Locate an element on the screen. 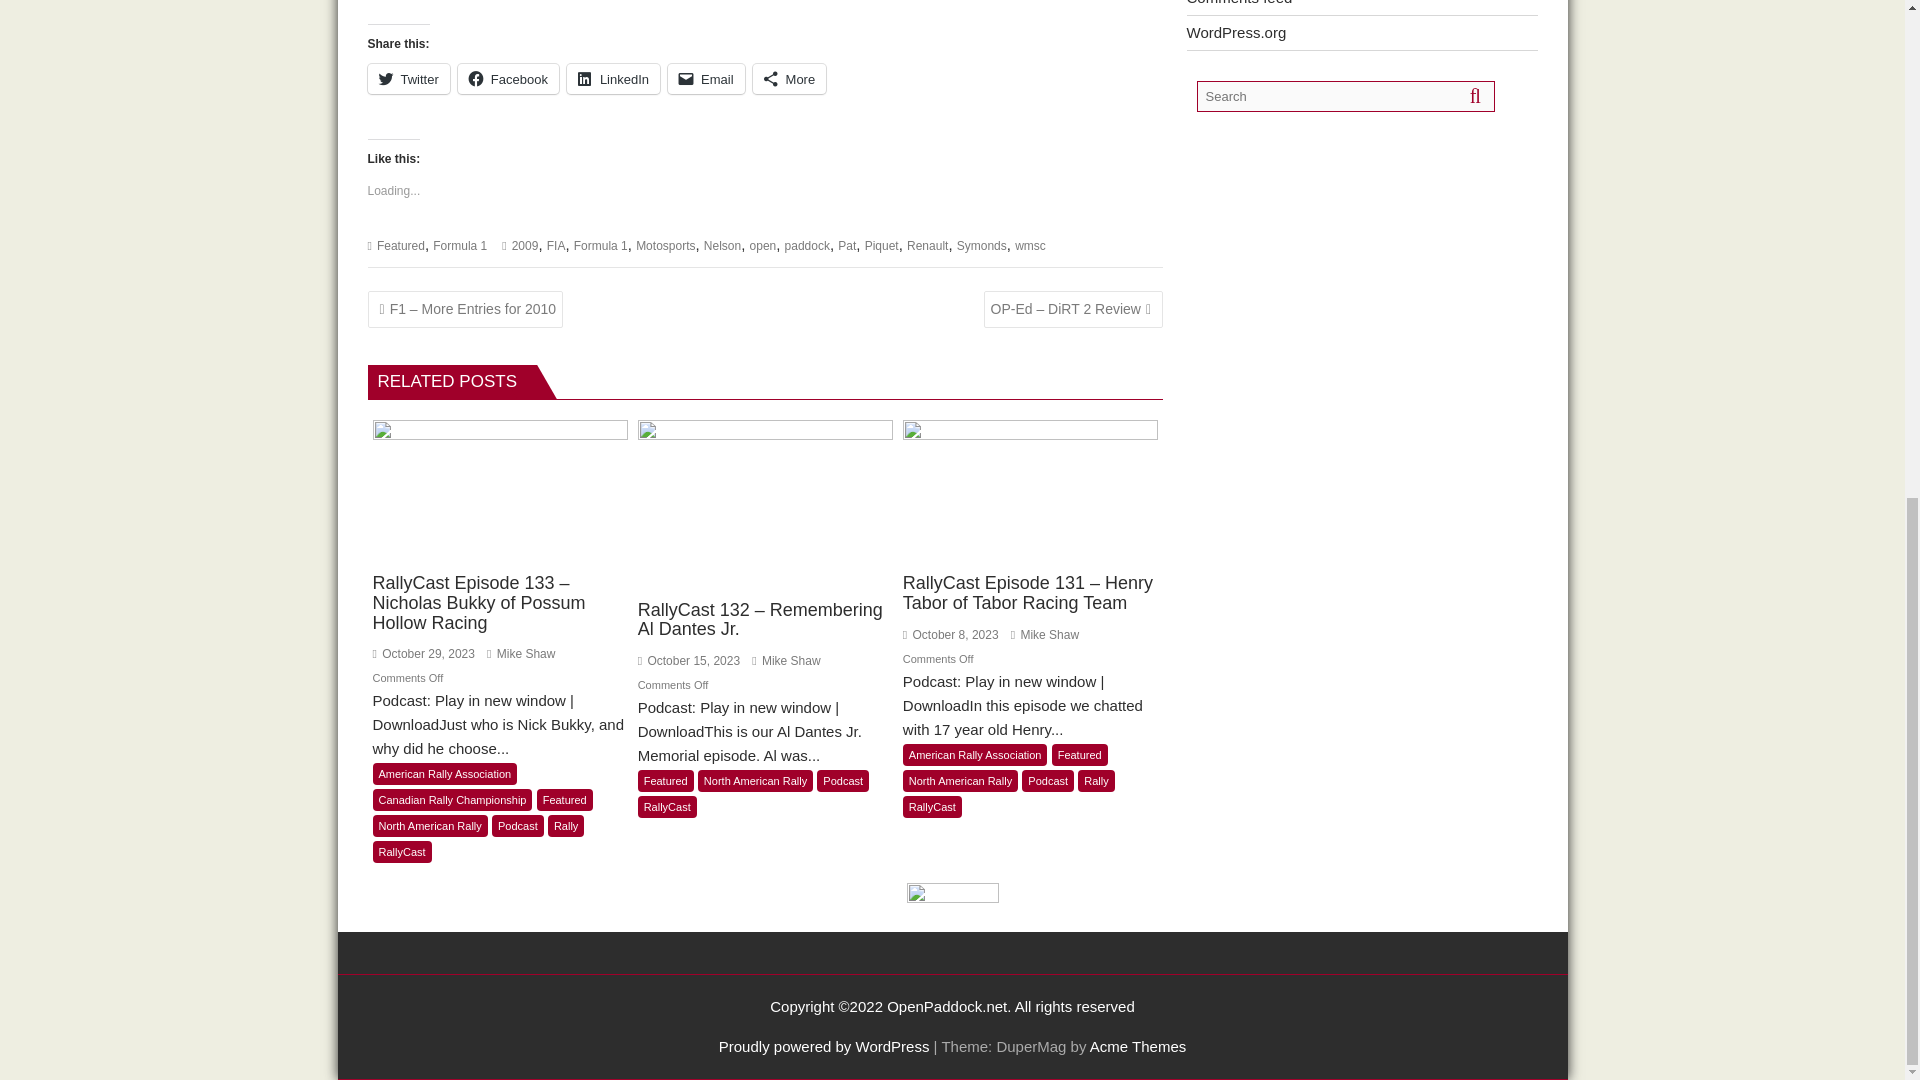 Image resolution: width=1920 pixels, height=1080 pixels. Motosports is located at coordinates (665, 245).